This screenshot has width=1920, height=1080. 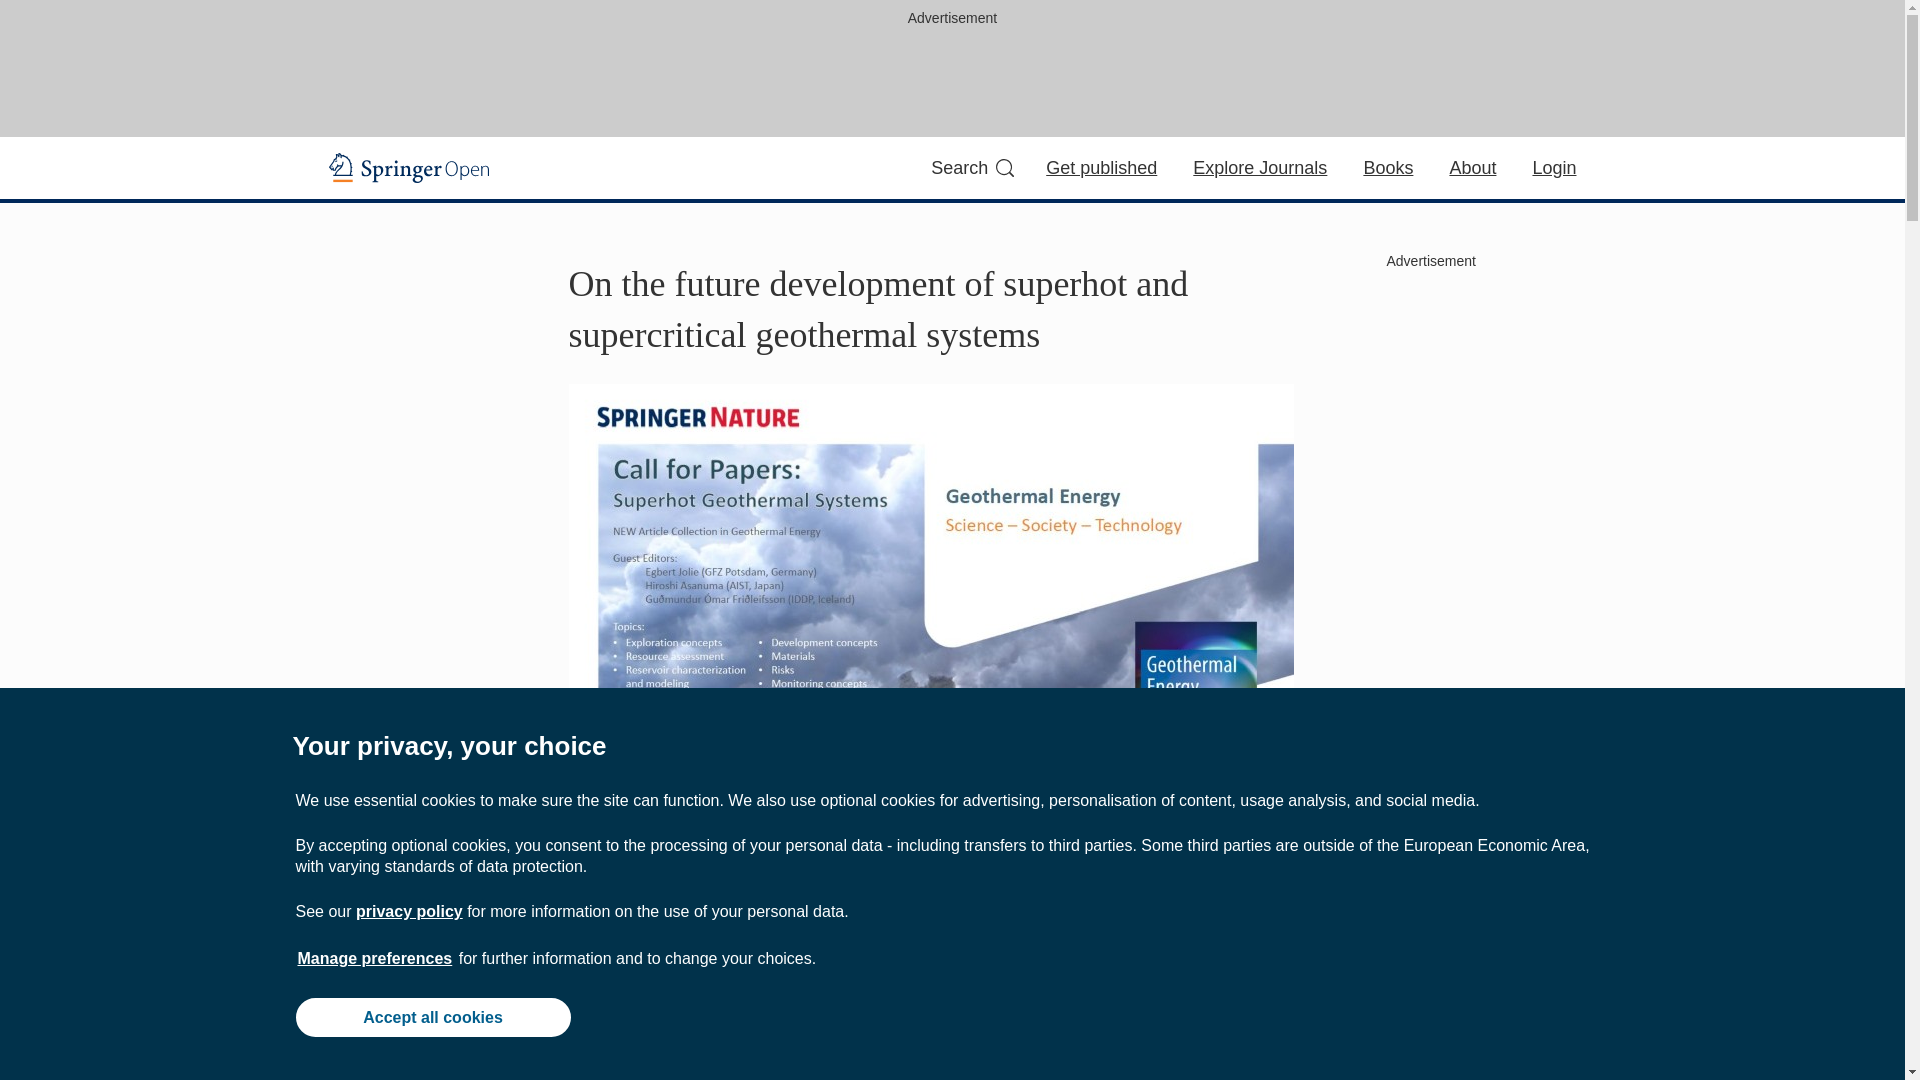 What do you see at coordinates (1259, 168) in the screenshot?
I see `Explore Journals` at bounding box center [1259, 168].